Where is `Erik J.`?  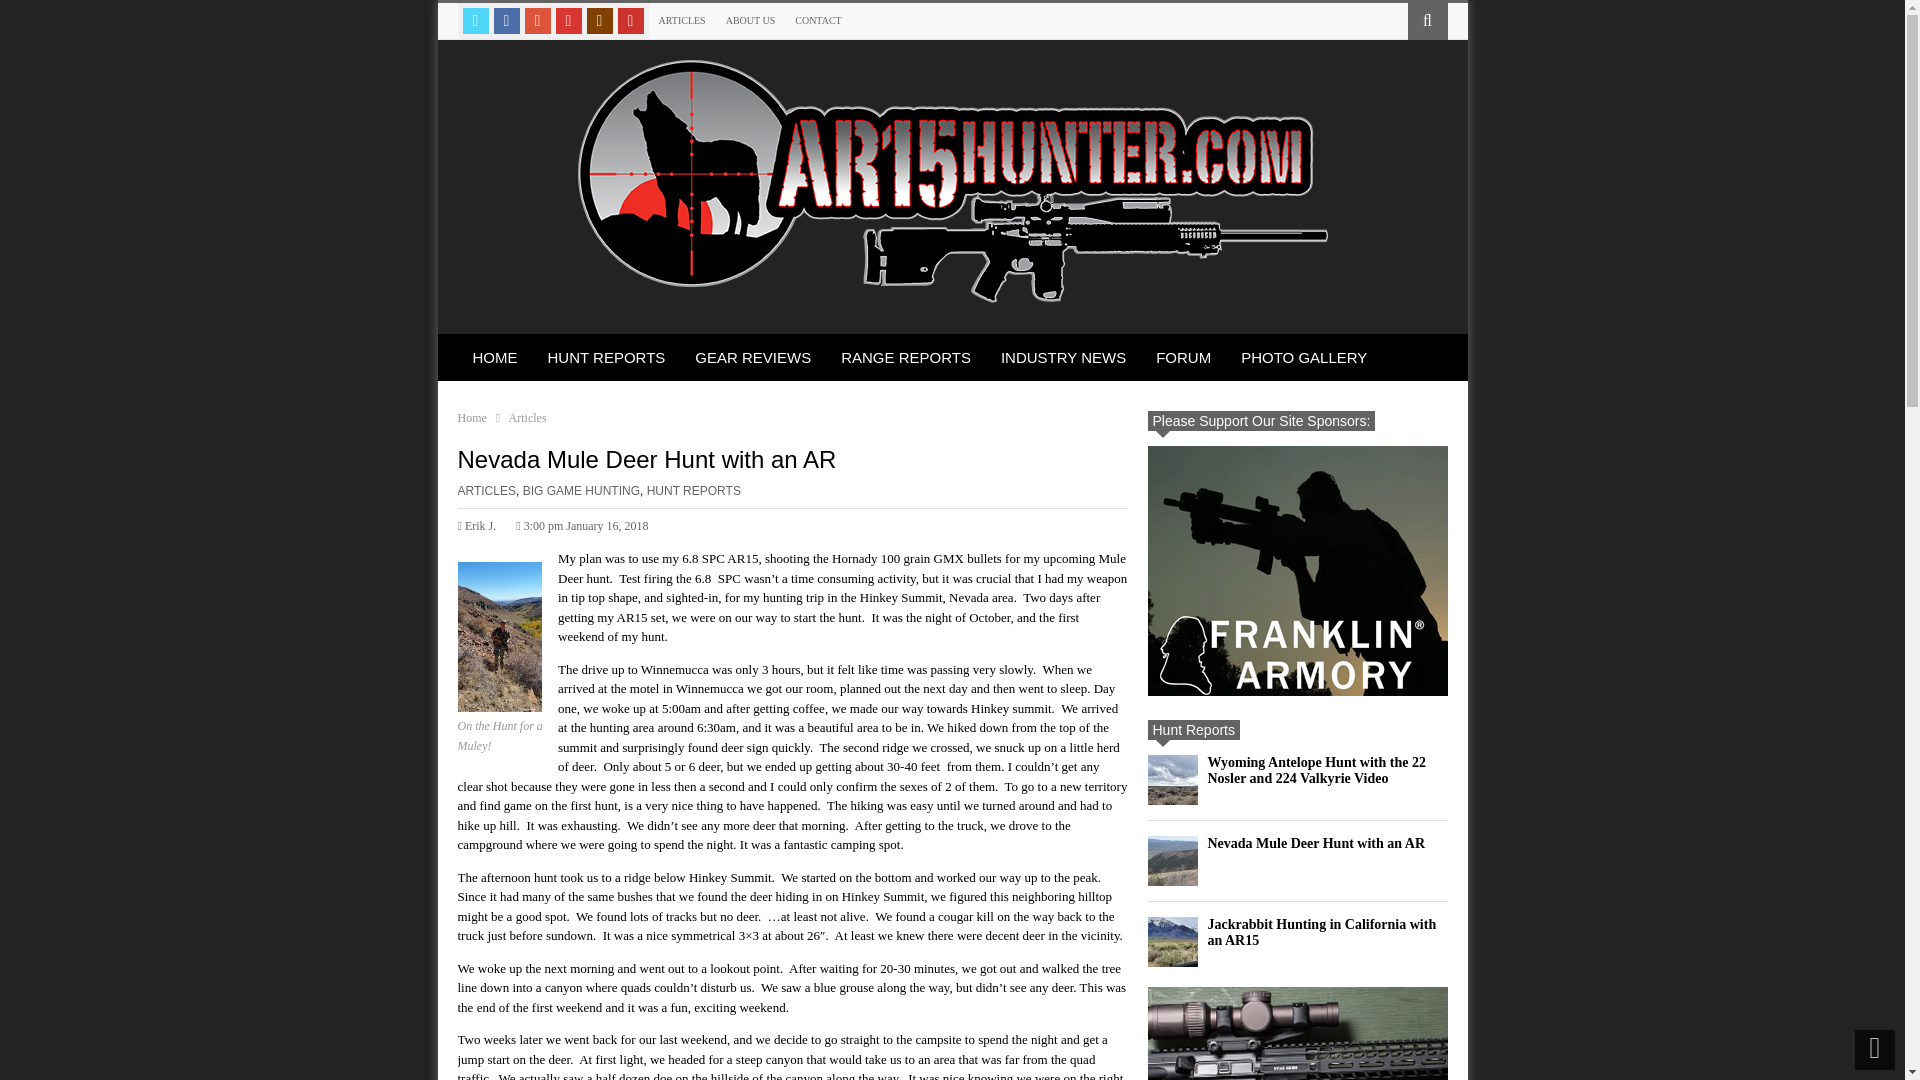 Erik J. is located at coordinates (478, 526).